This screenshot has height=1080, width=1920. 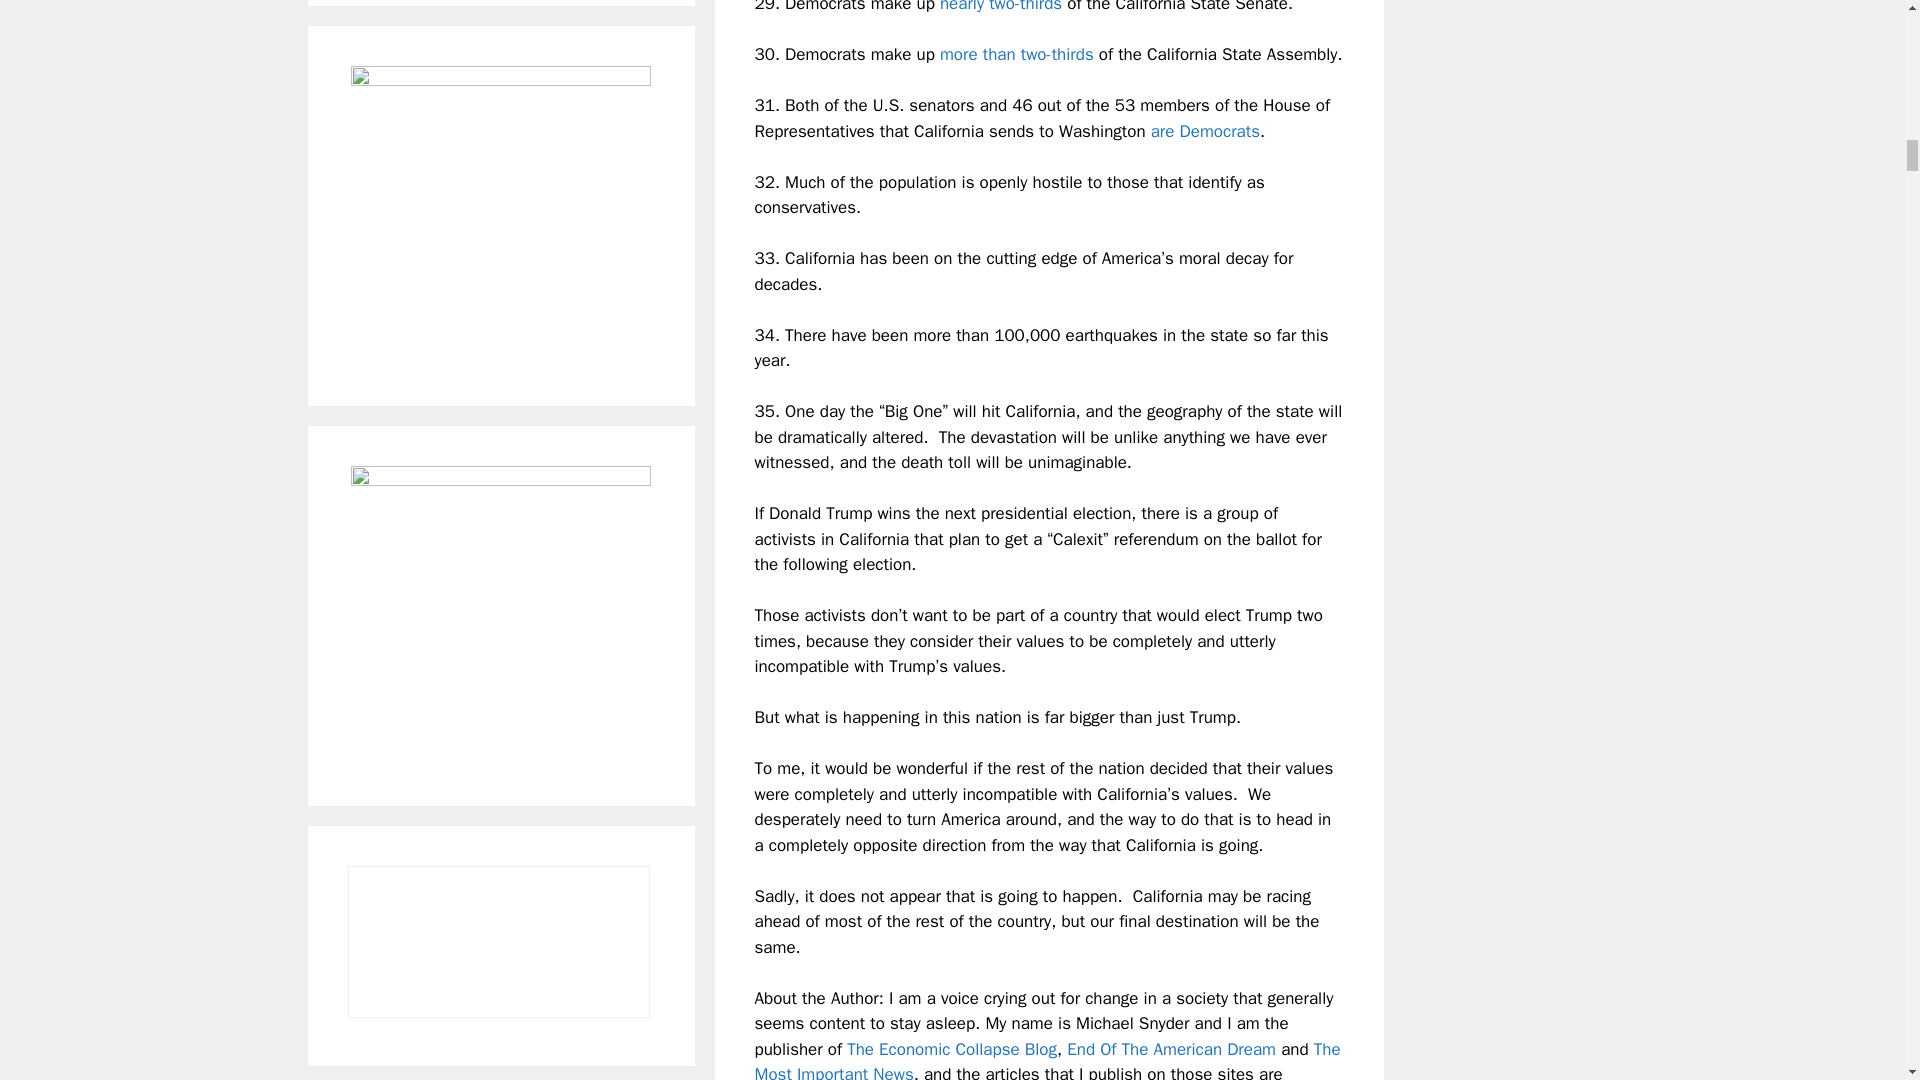 I want to click on End Of The American Dream, so click(x=1172, y=1048).